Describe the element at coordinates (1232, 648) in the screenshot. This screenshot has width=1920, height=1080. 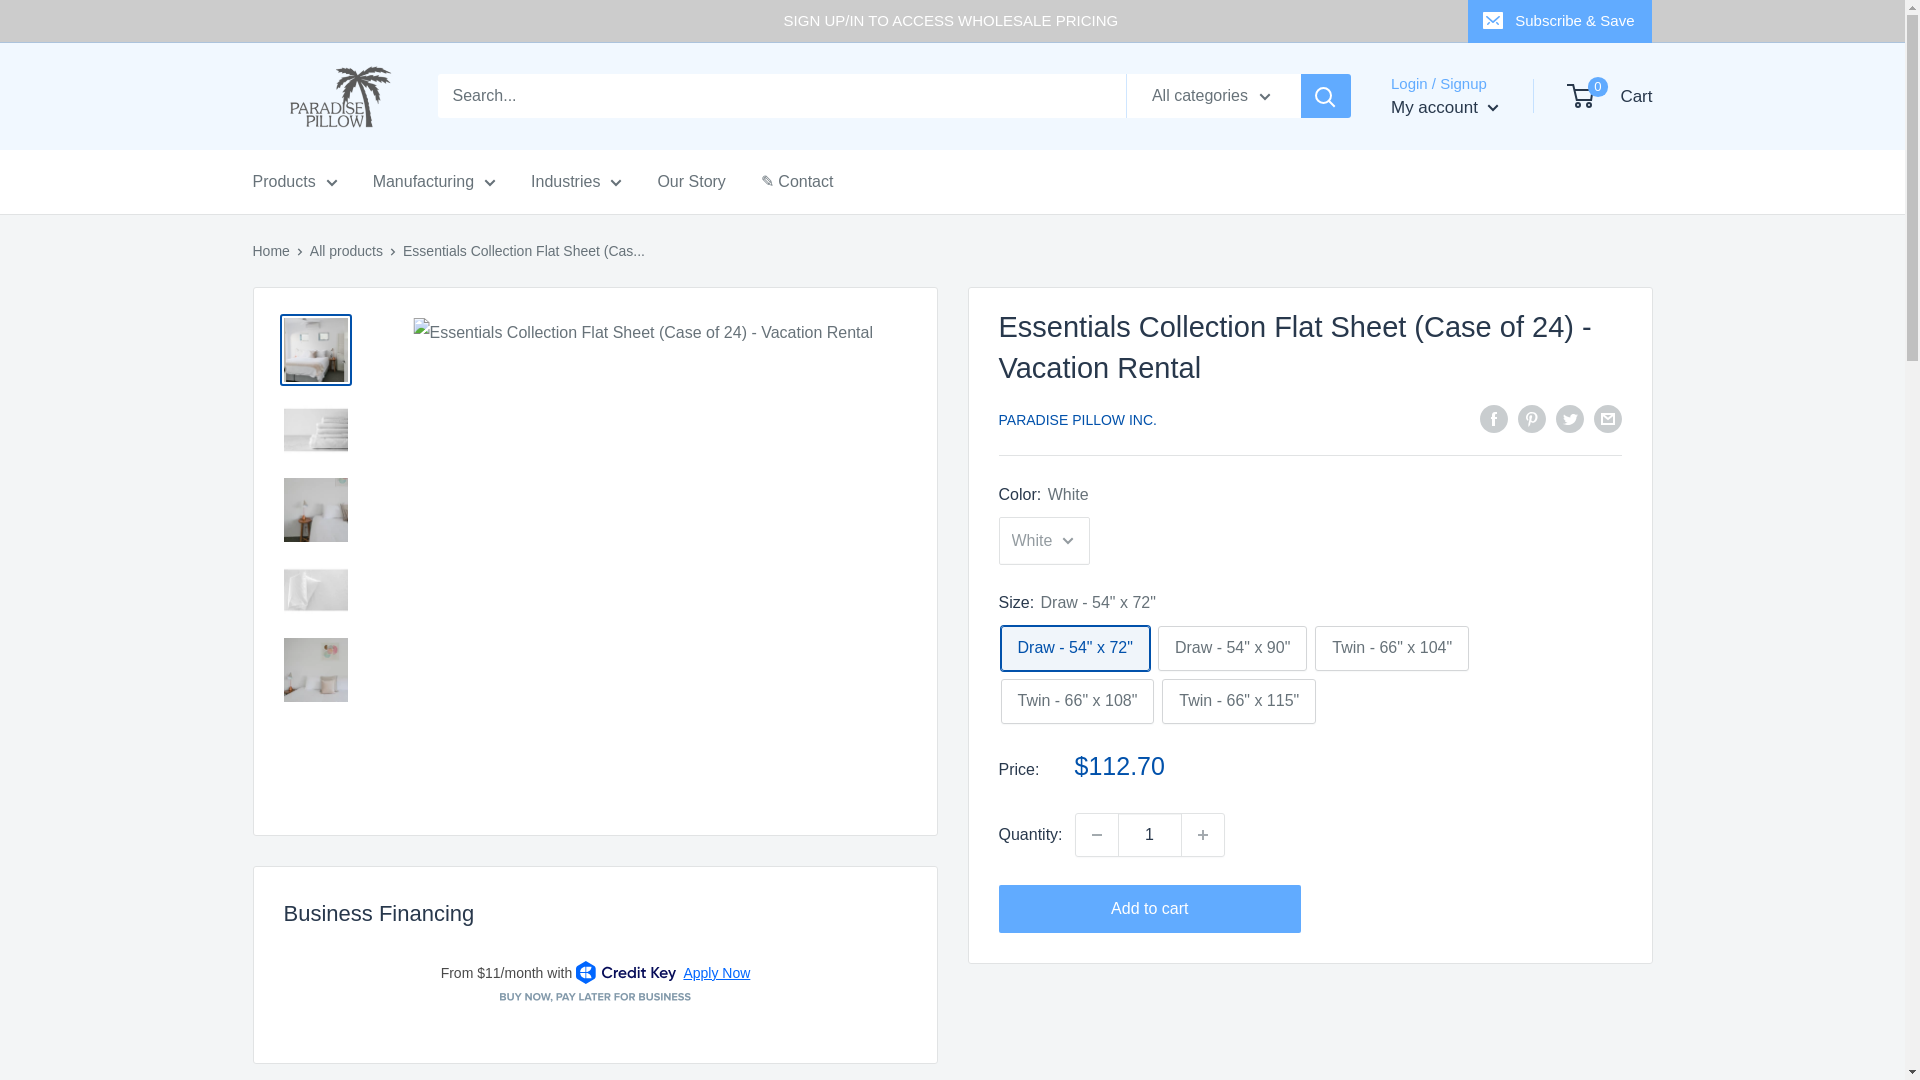
I see `Draw - 54" x 90"` at that location.